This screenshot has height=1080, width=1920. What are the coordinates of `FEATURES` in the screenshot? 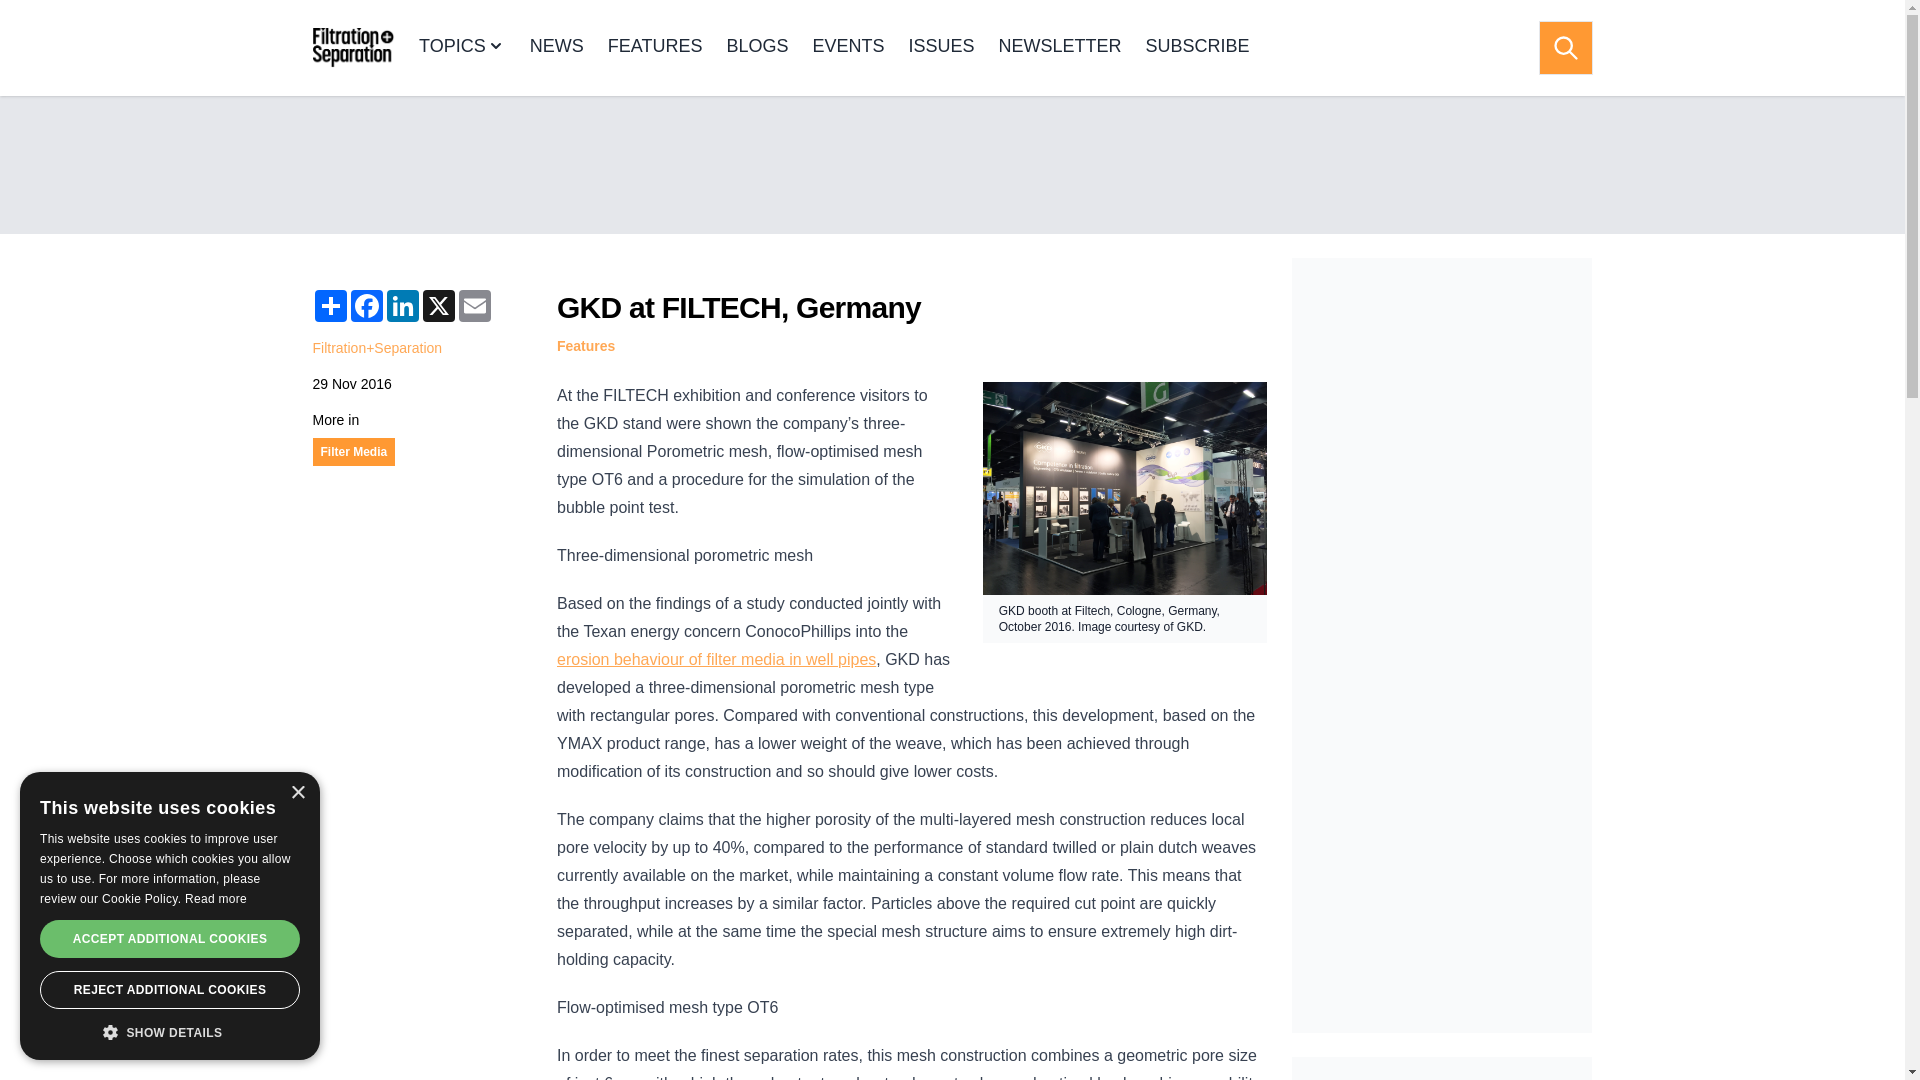 It's located at (655, 48).